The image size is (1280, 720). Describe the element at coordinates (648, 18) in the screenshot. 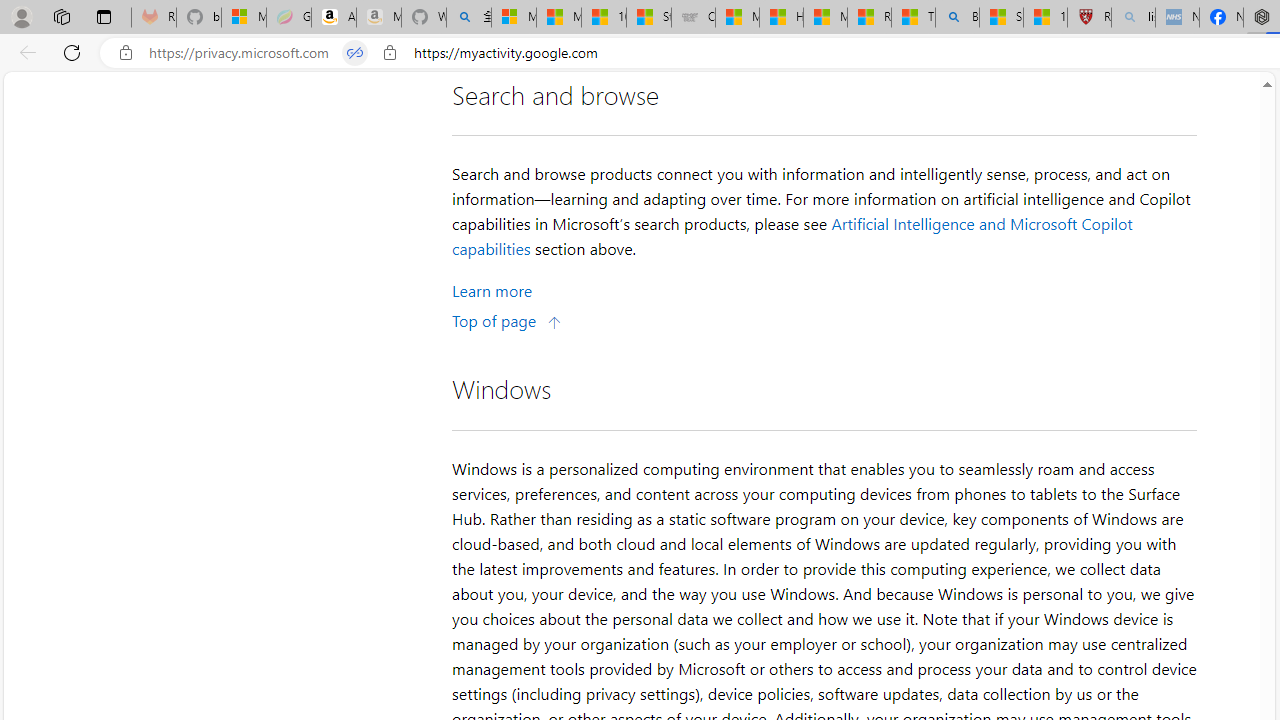

I see `Stocks - MSN` at that location.